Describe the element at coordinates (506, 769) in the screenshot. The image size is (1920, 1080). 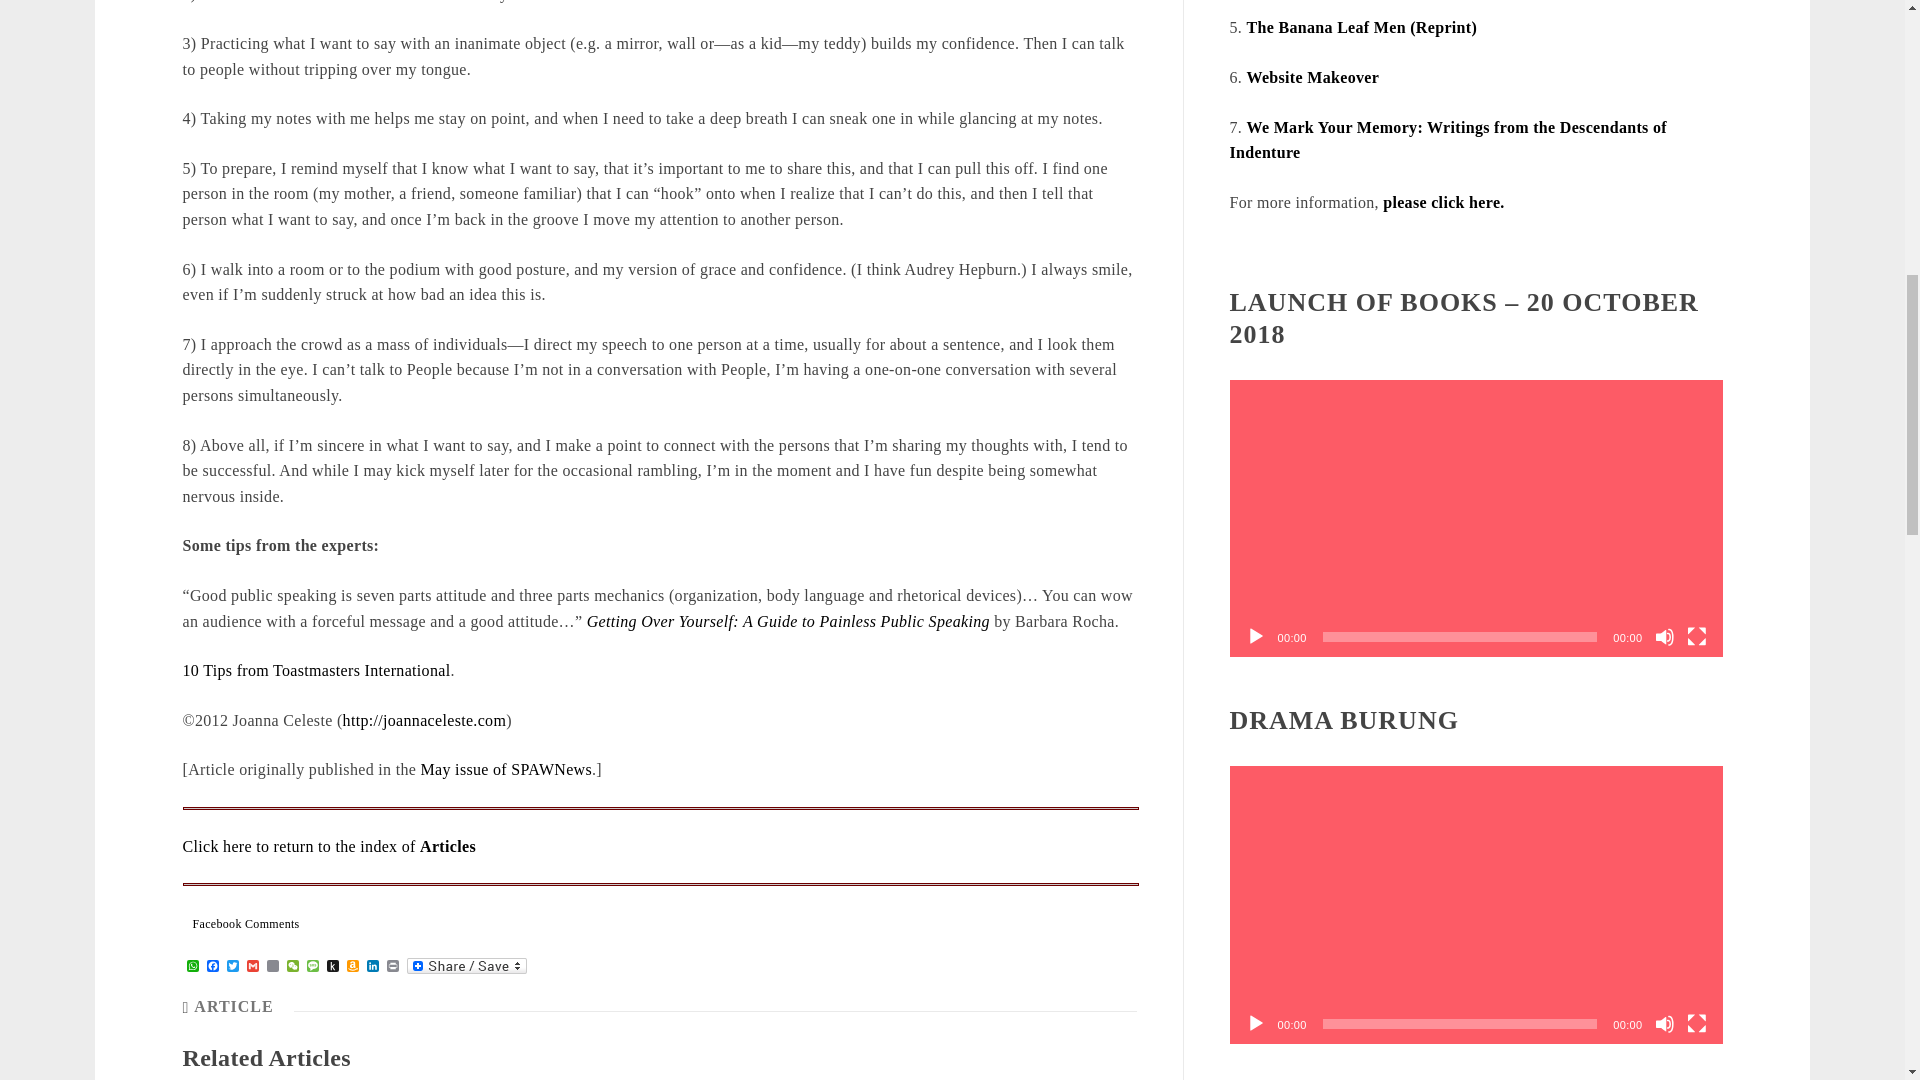
I see `May issue of SPAWNews` at that location.